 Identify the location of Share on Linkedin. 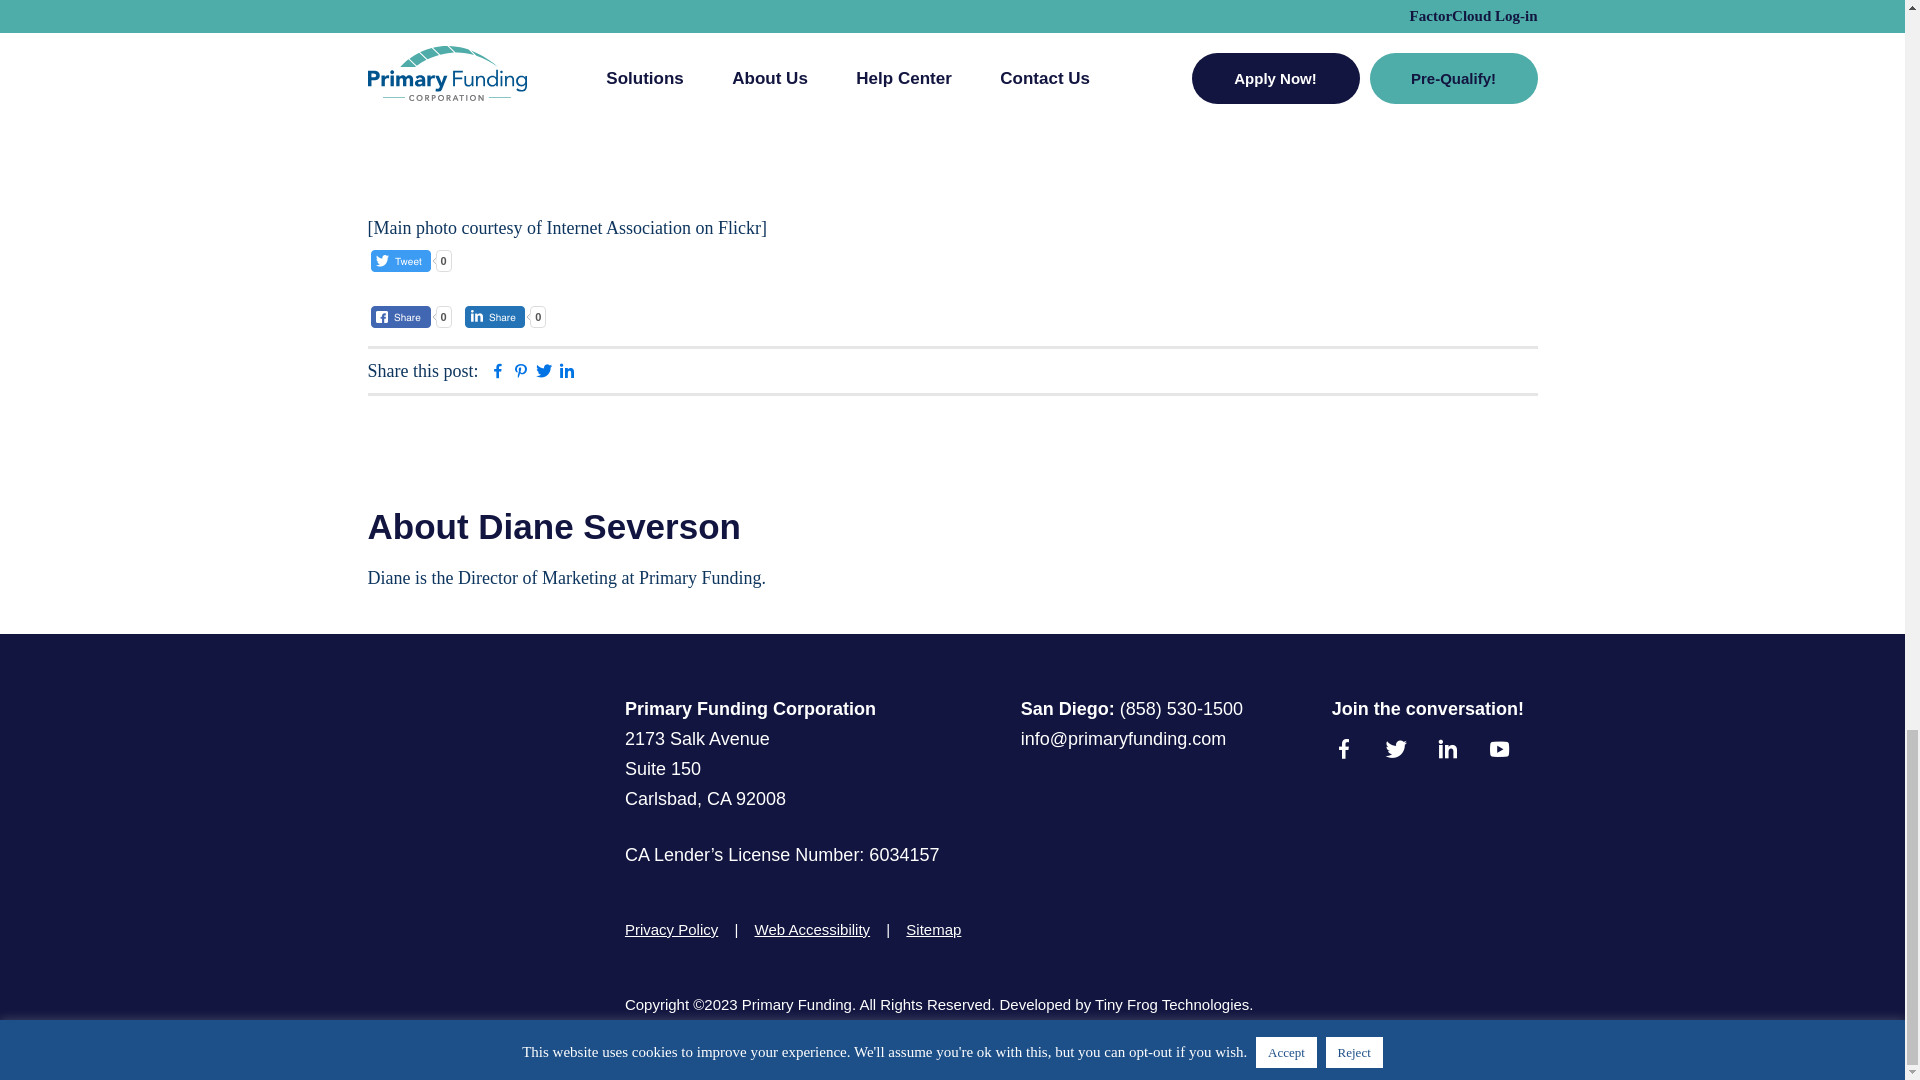
(567, 374).